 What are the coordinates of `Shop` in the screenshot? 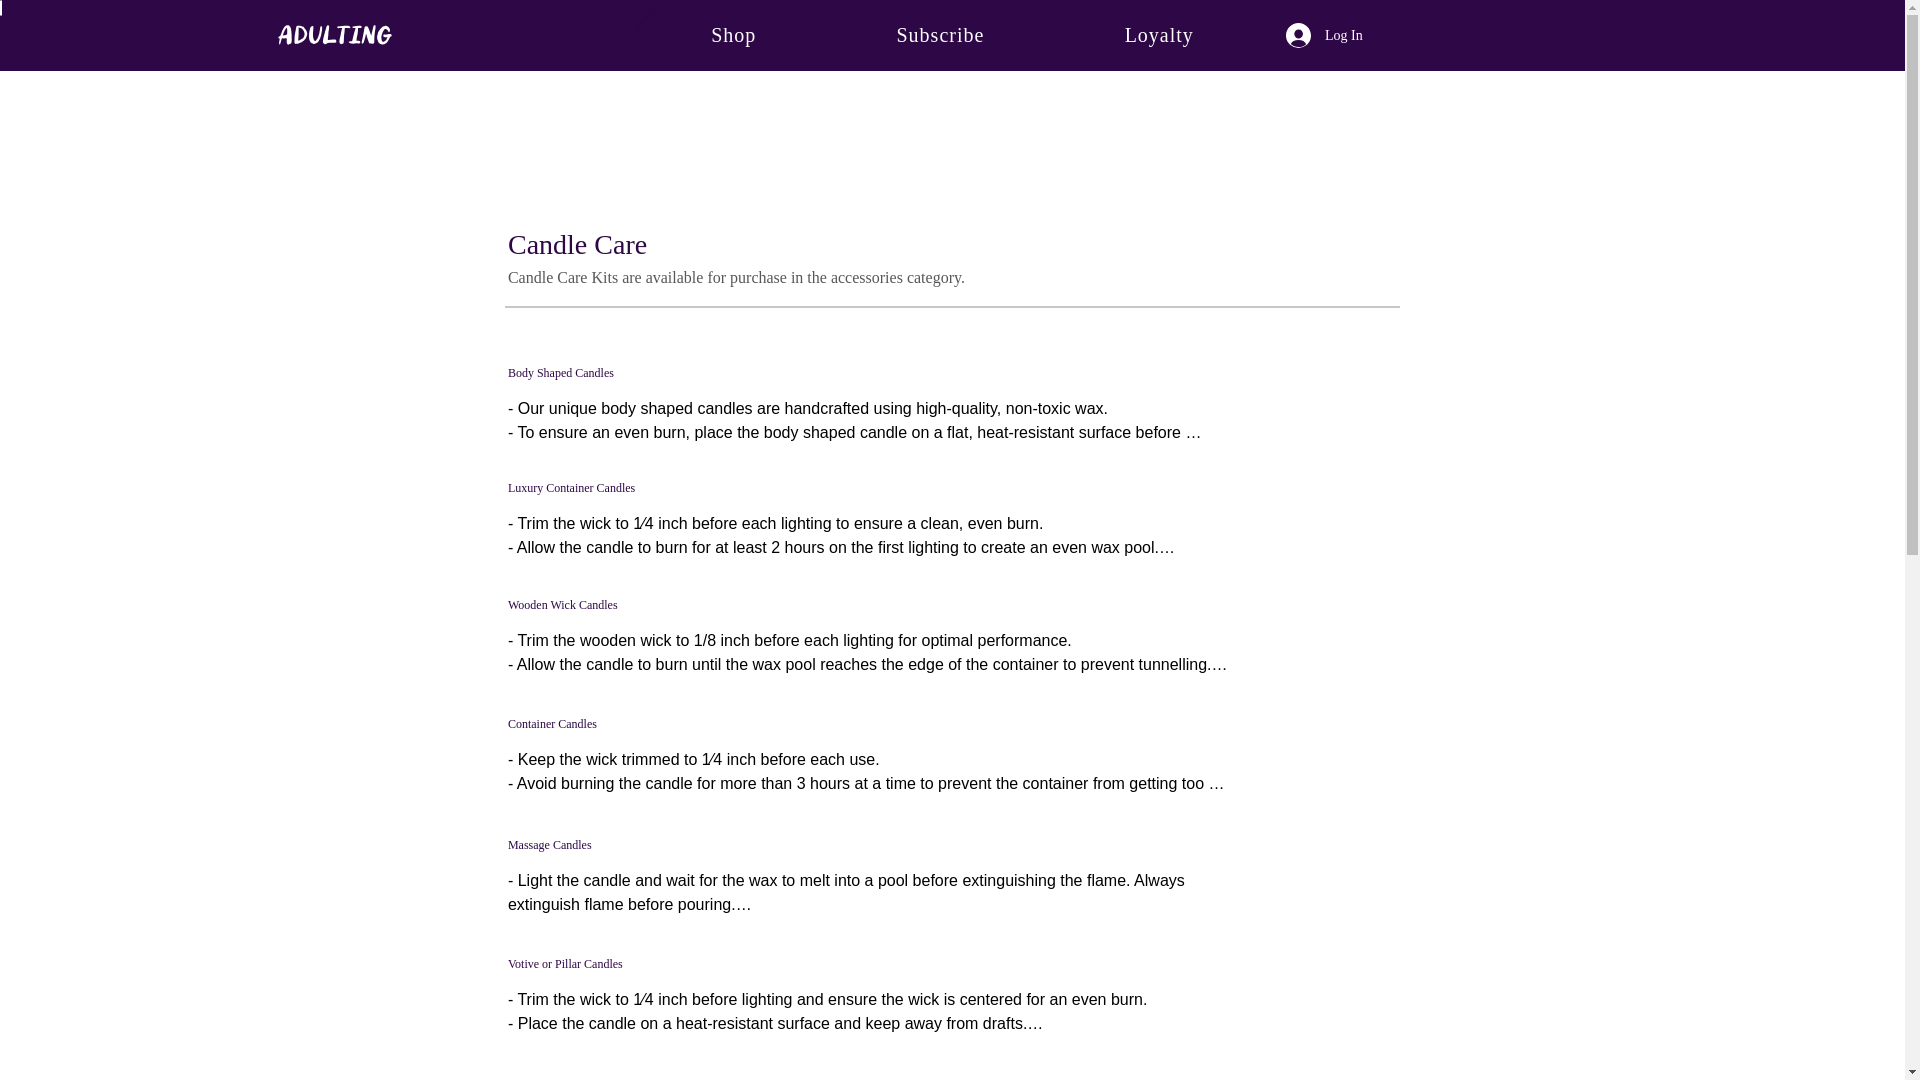 It's located at (733, 35).